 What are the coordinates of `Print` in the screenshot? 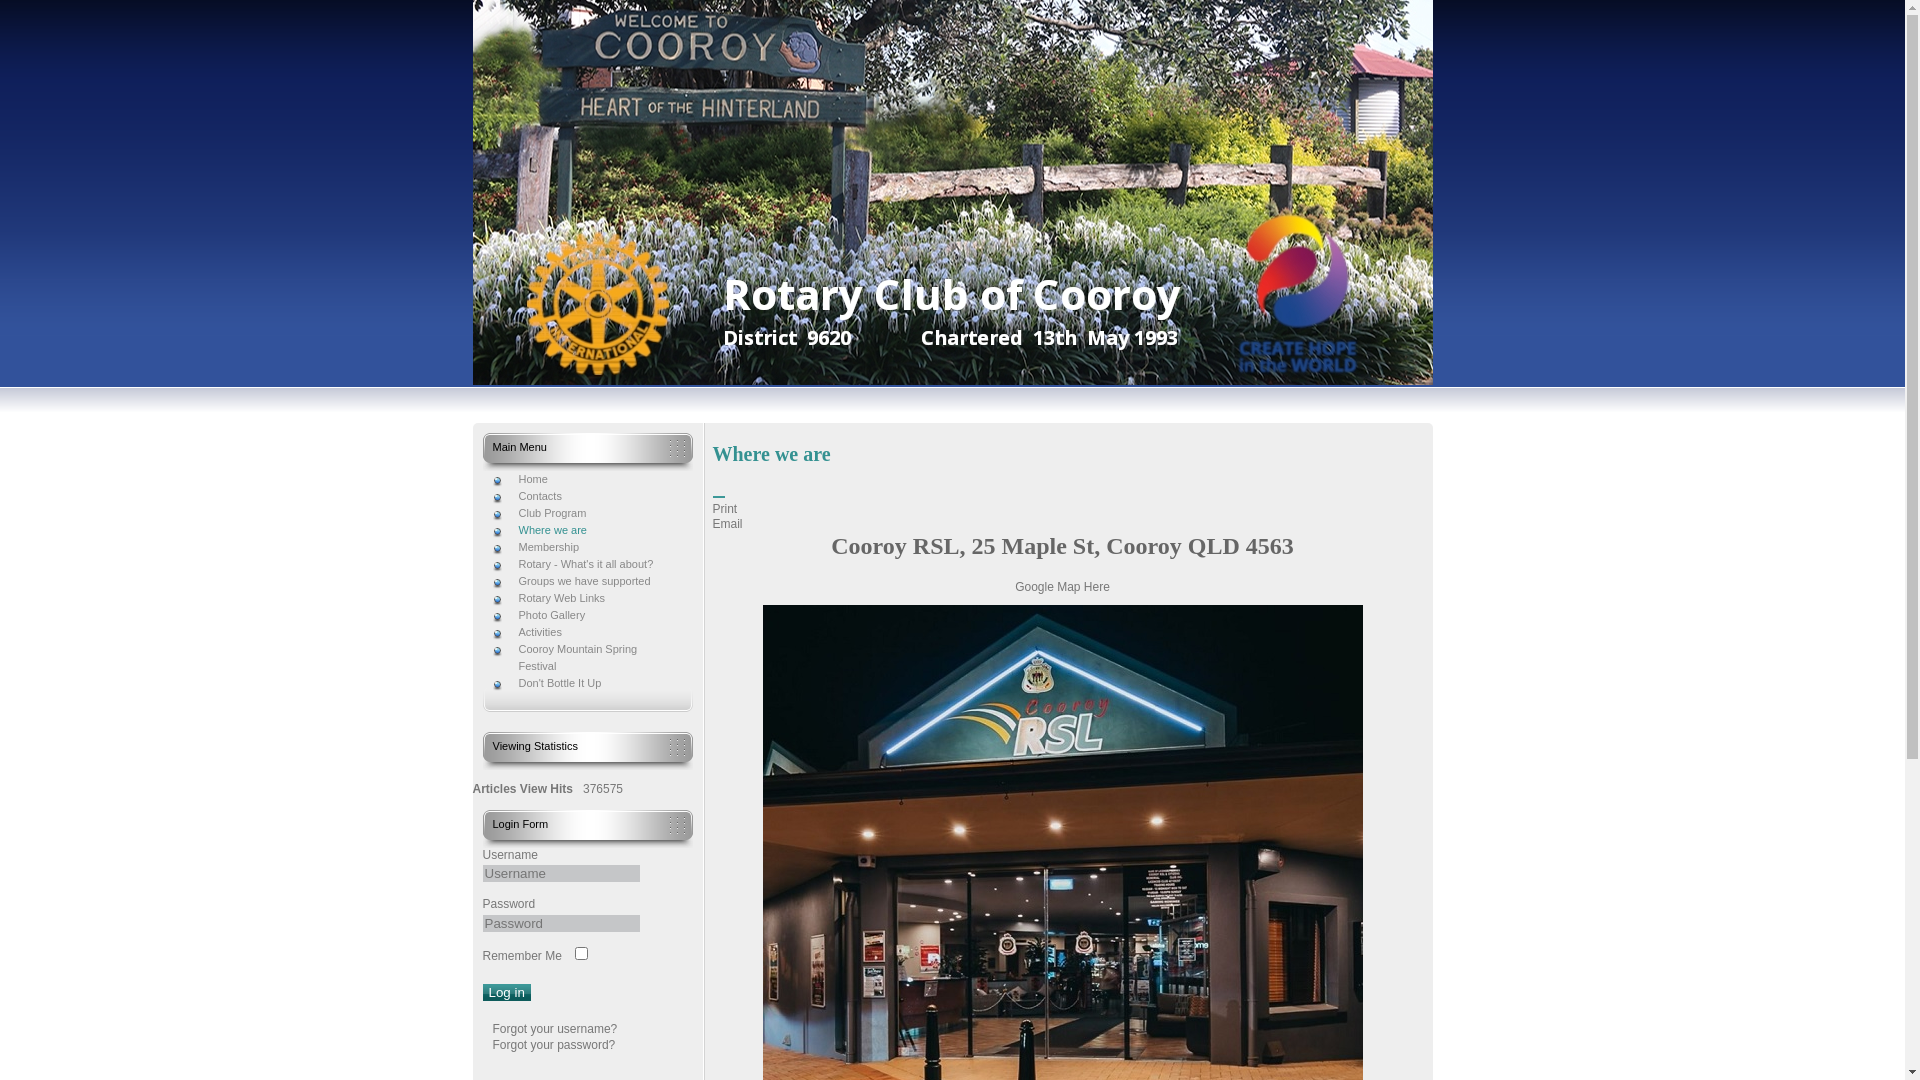 It's located at (724, 509).